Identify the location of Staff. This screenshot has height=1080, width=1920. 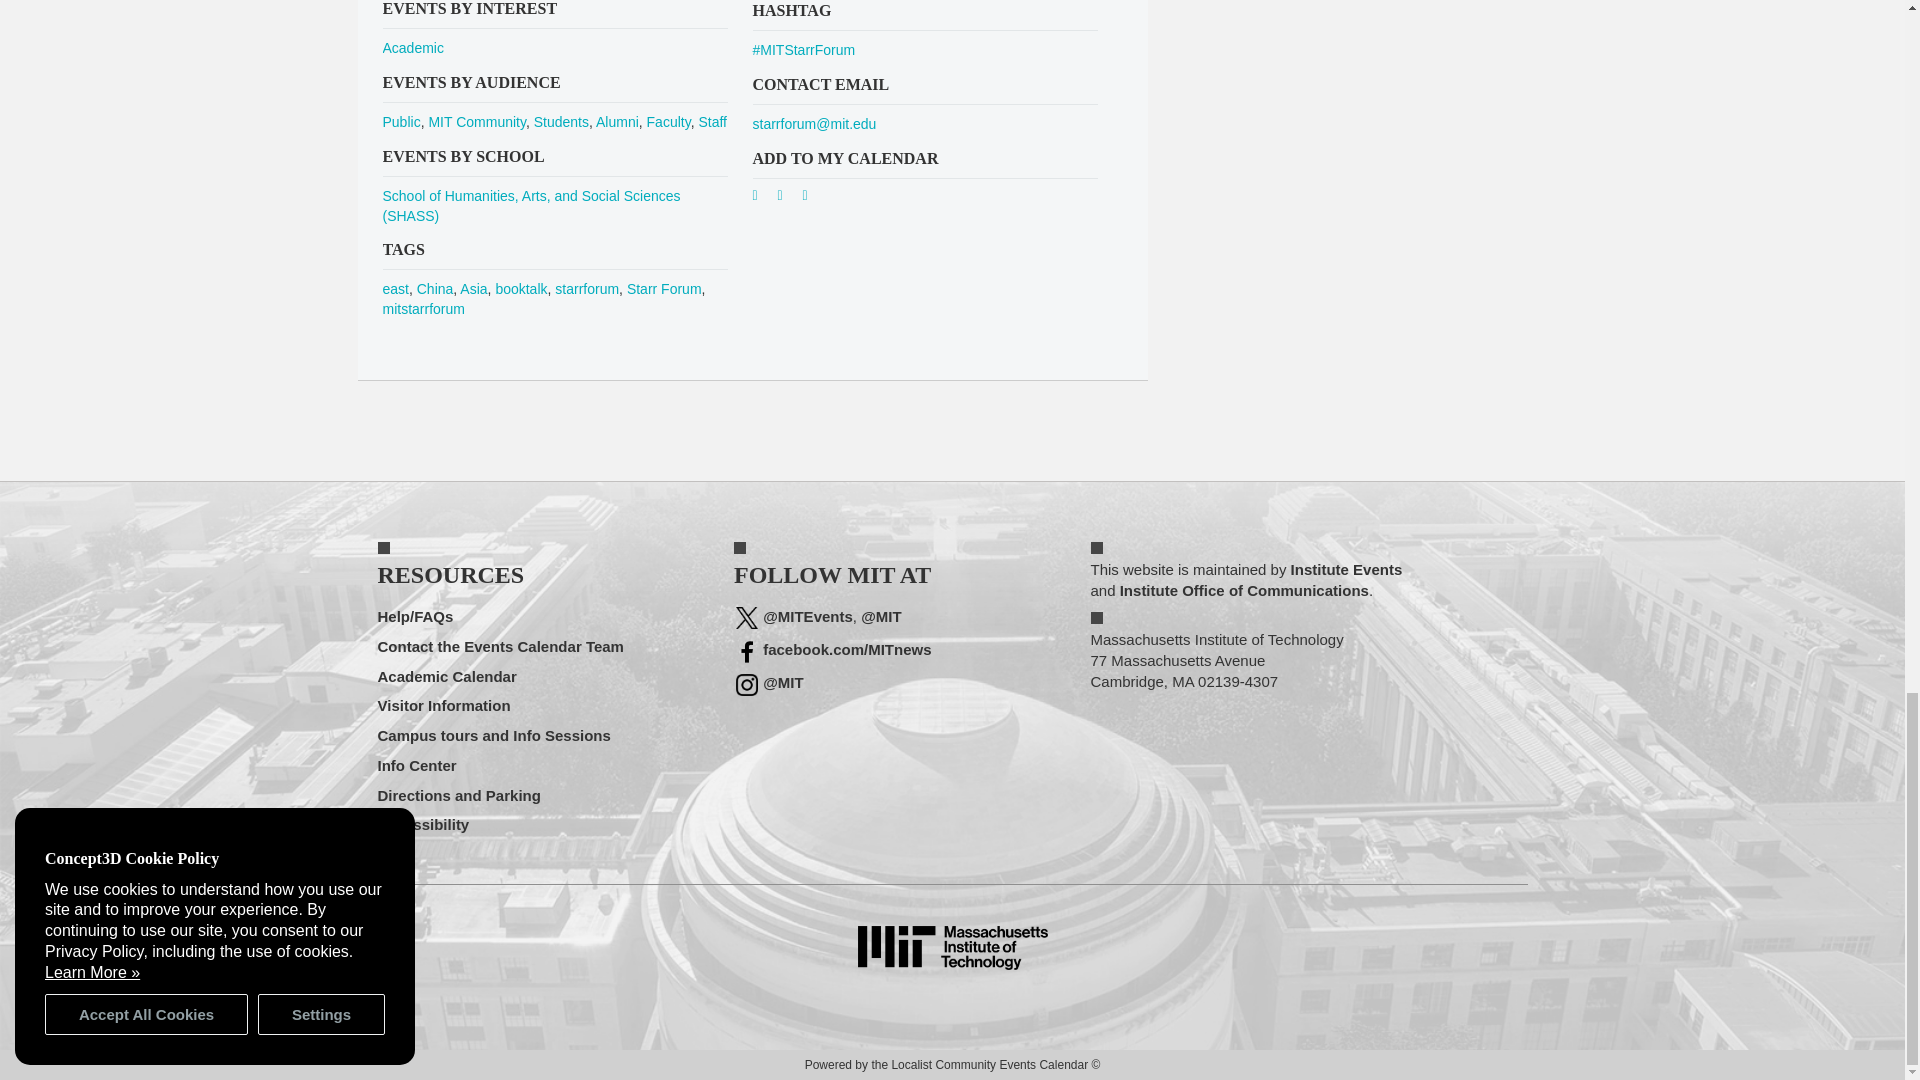
(712, 122).